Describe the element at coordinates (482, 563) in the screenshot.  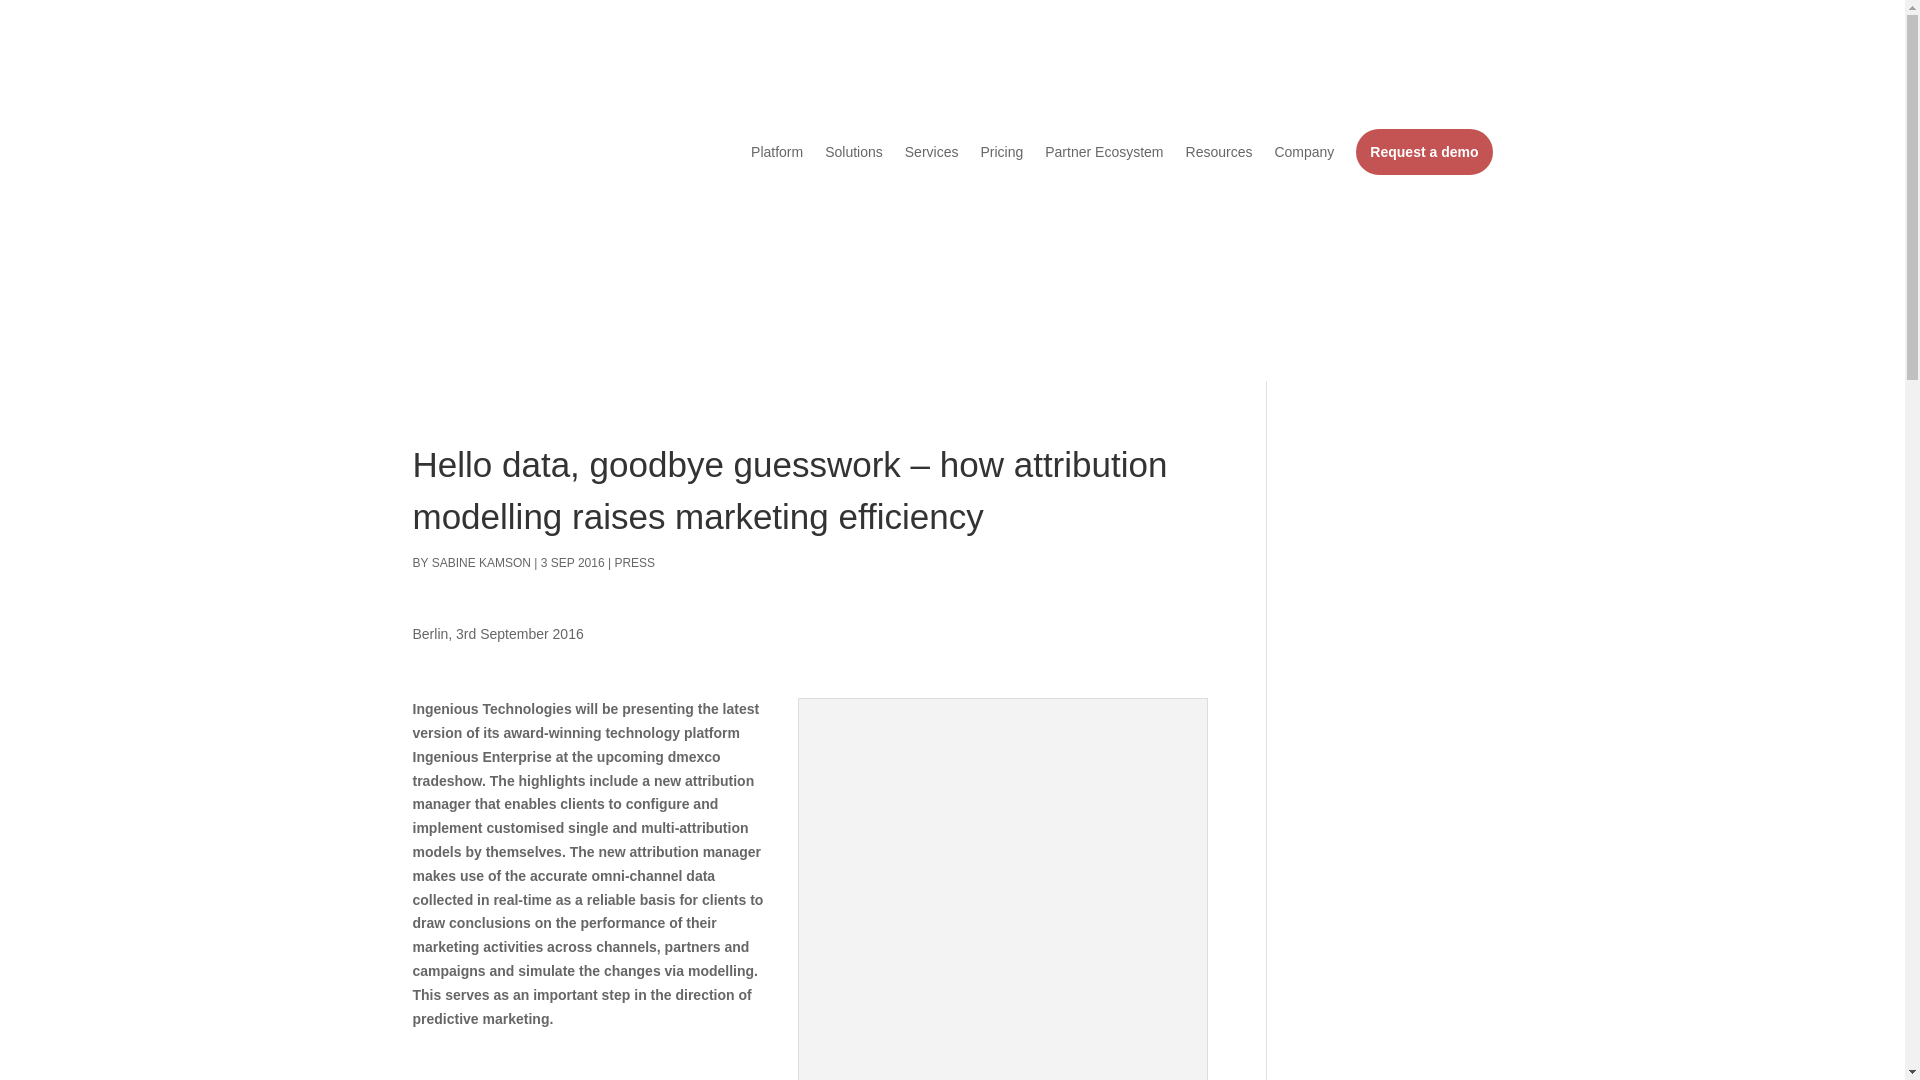
I see `SABINE KAMSON` at that location.